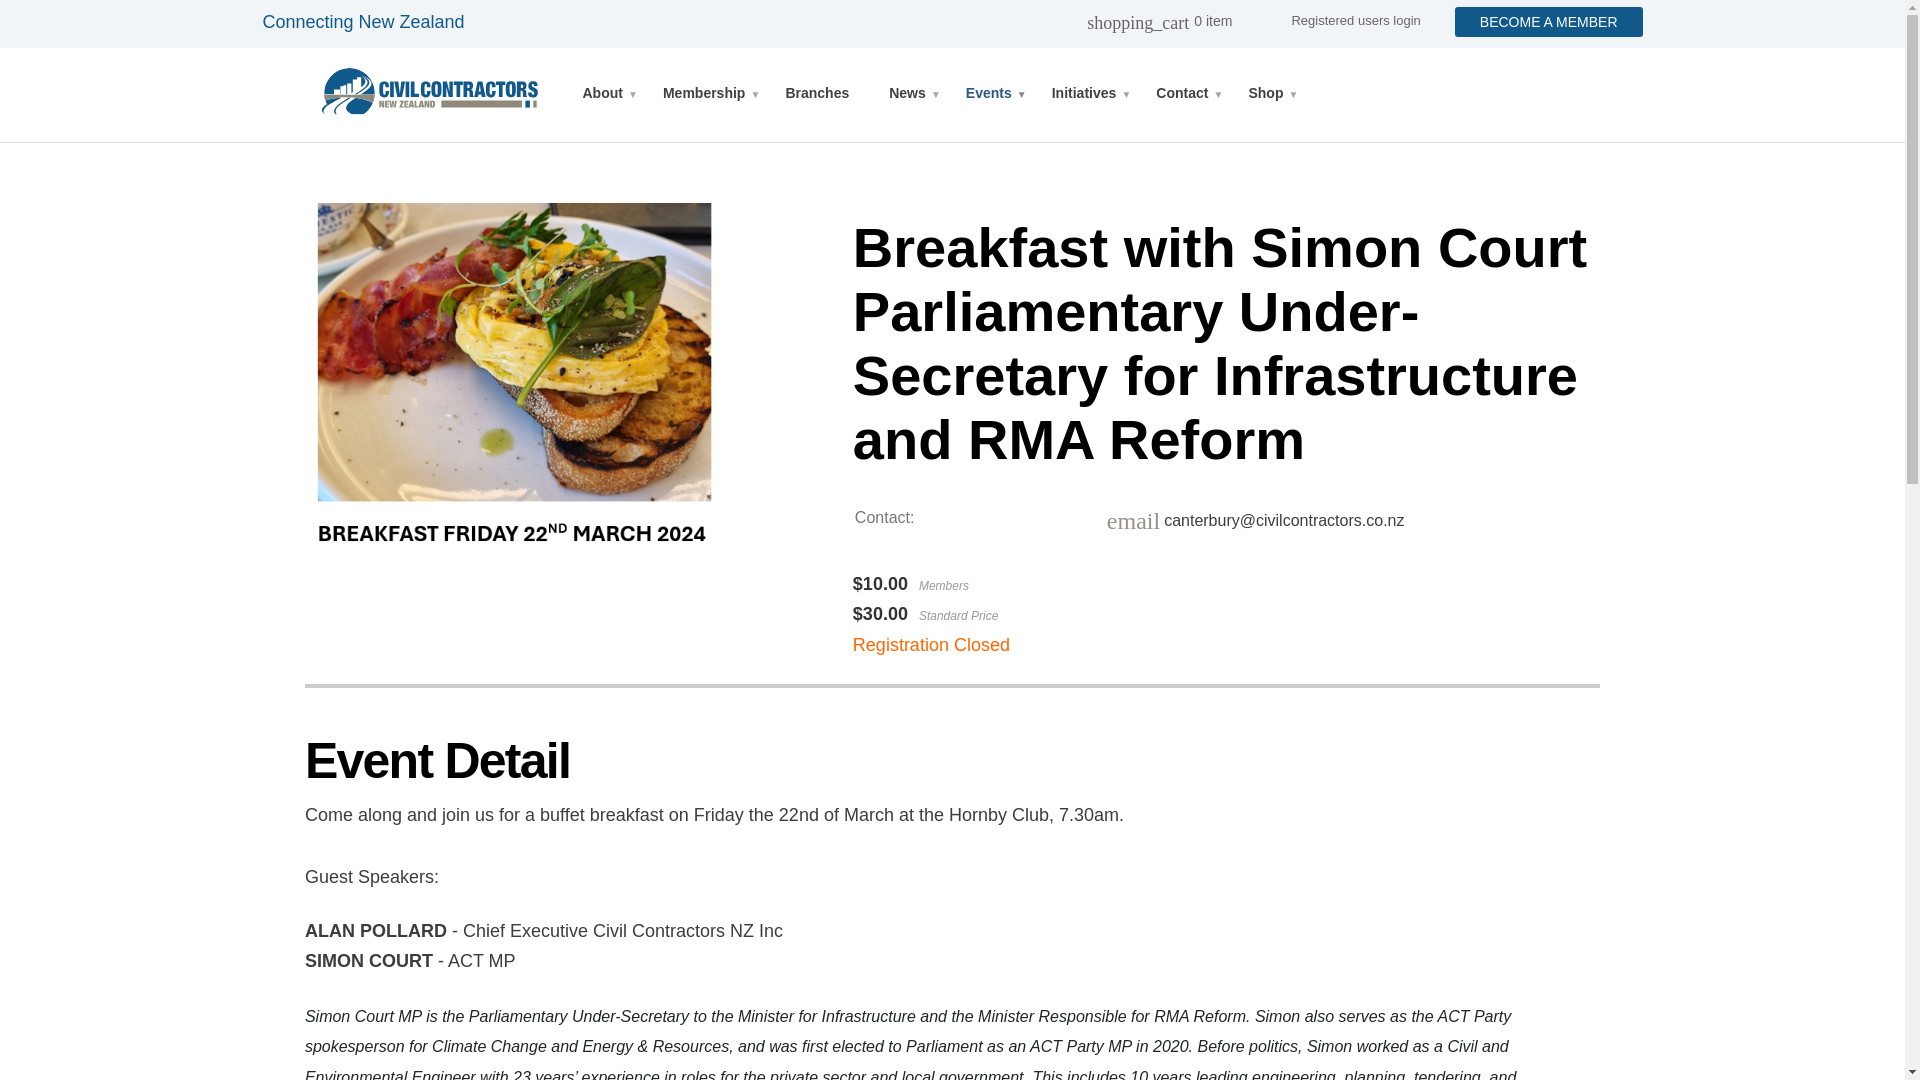 Image resolution: width=1920 pixels, height=1080 pixels. I want to click on News, so click(908, 94).